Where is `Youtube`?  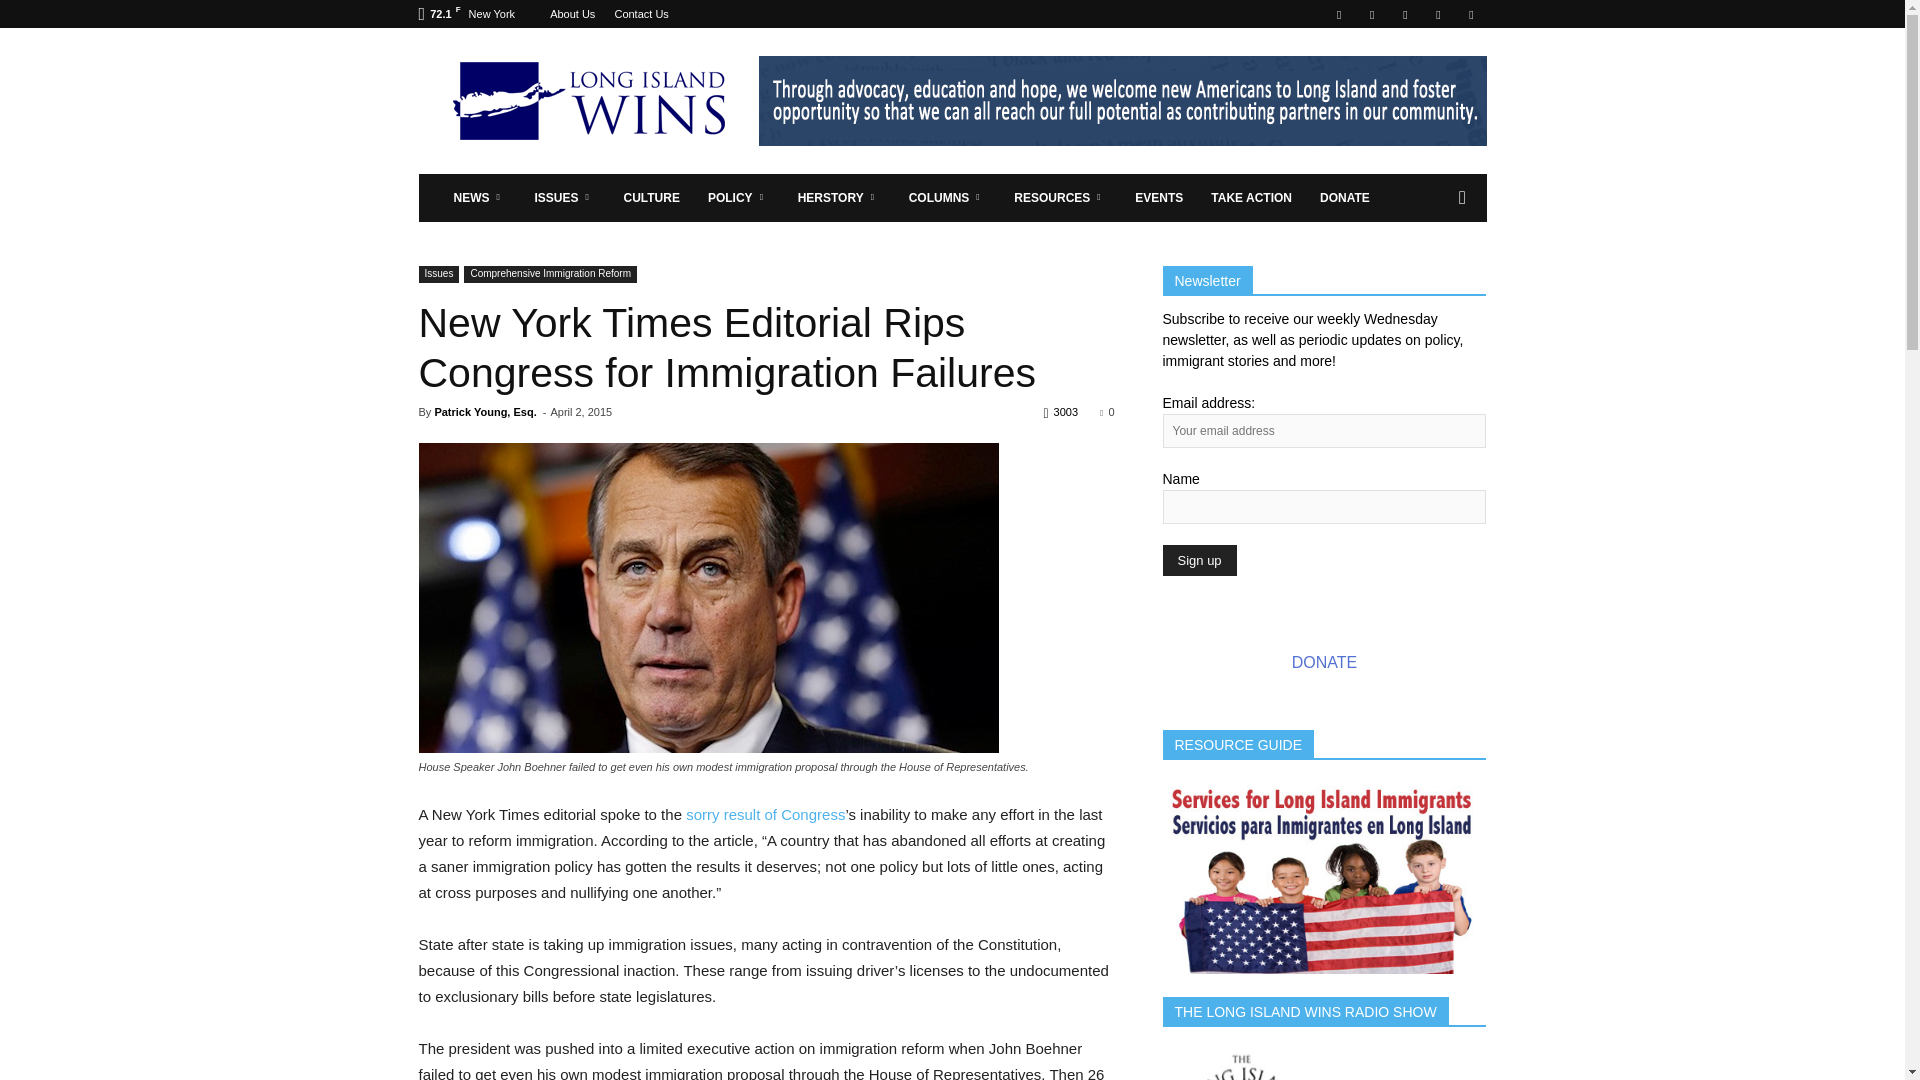 Youtube is located at coordinates (1470, 14).